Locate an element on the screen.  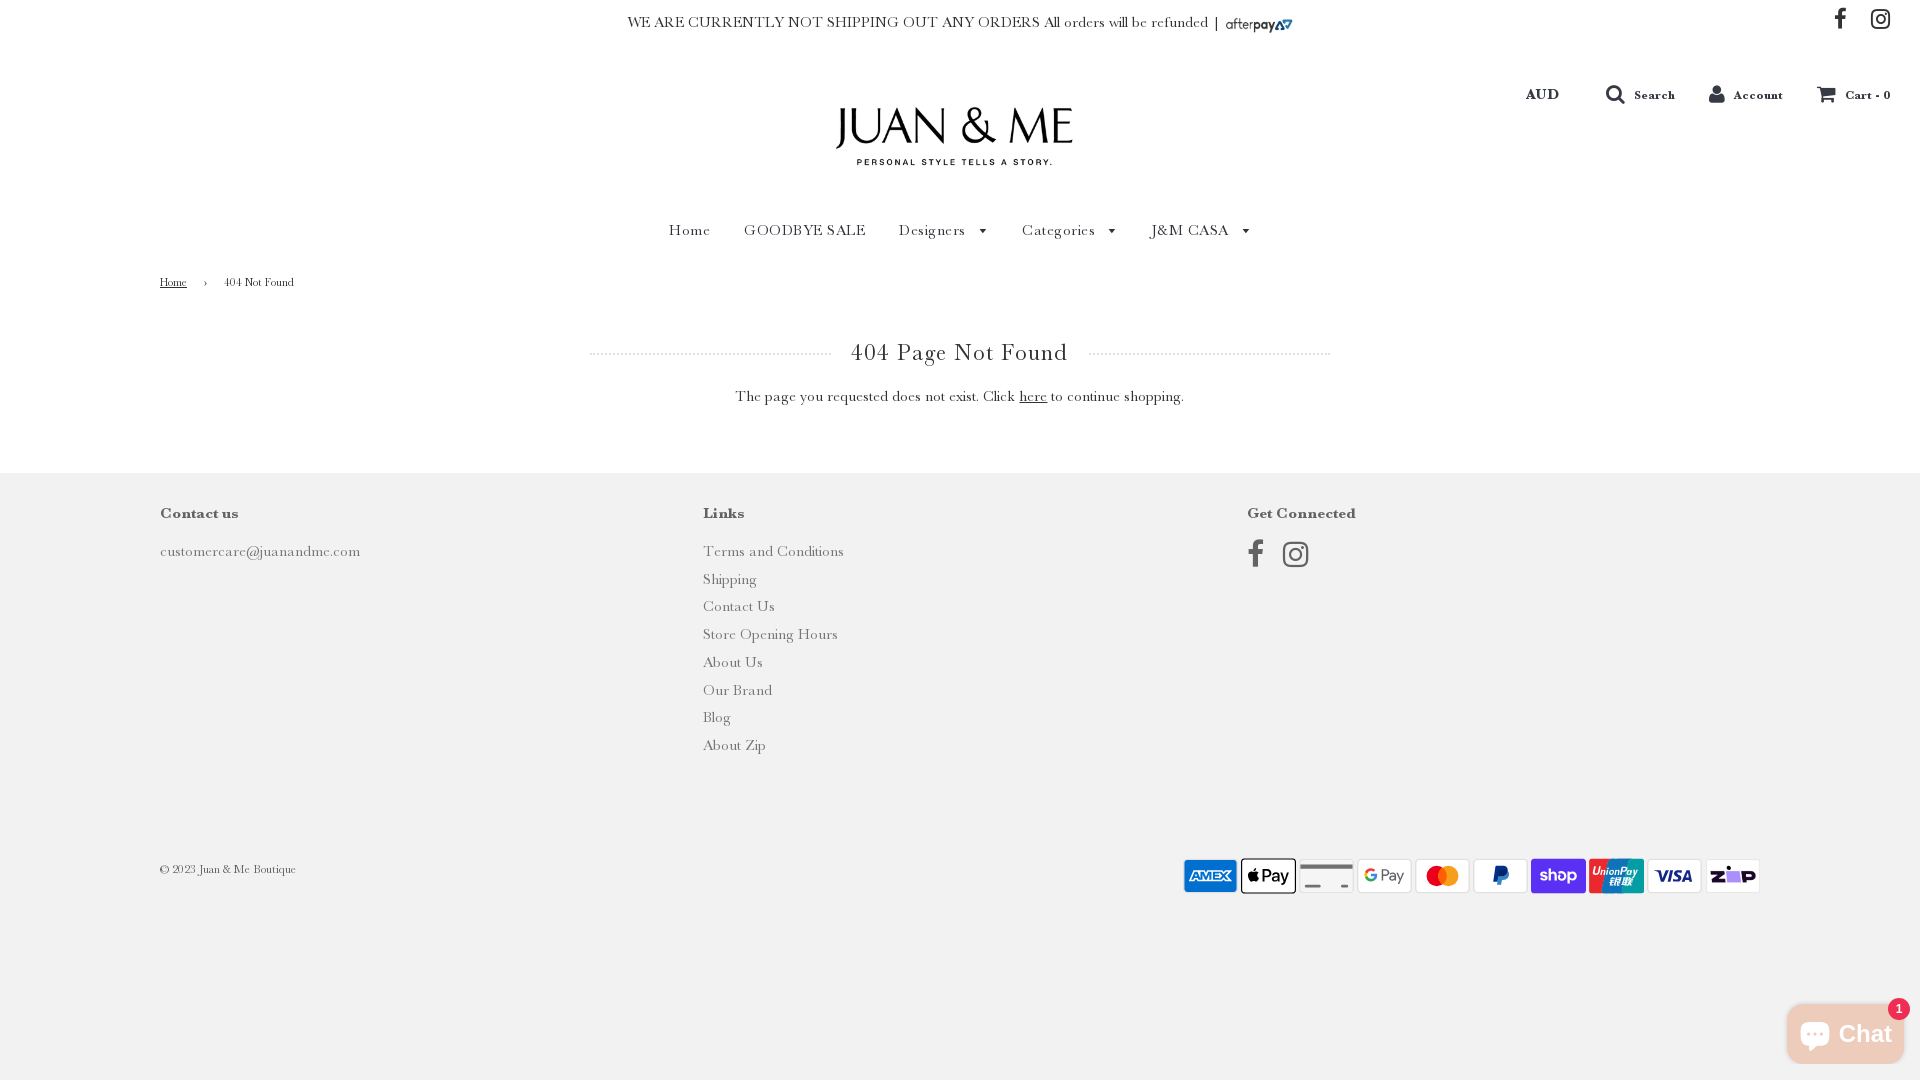
About Us is located at coordinates (733, 662).